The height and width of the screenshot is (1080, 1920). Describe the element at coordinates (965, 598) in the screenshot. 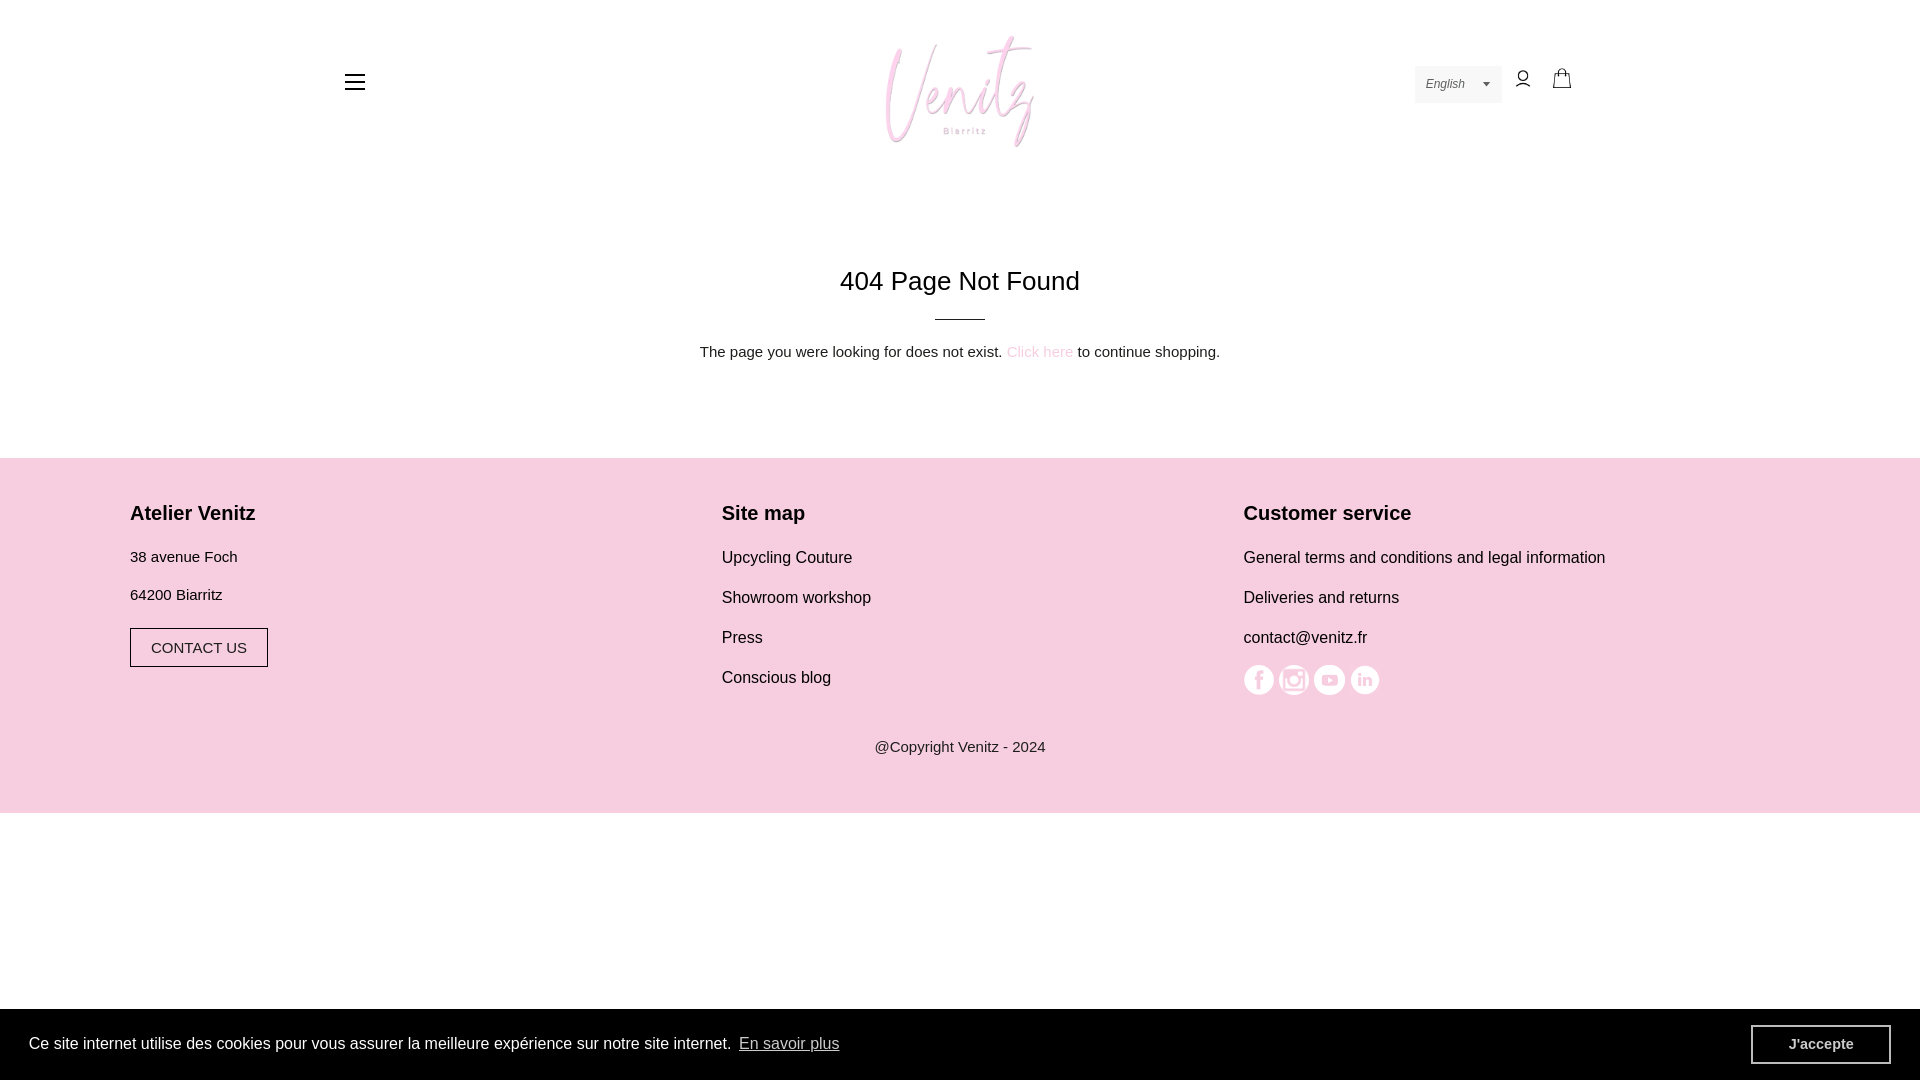

I see `Showroom workshop` at that location.